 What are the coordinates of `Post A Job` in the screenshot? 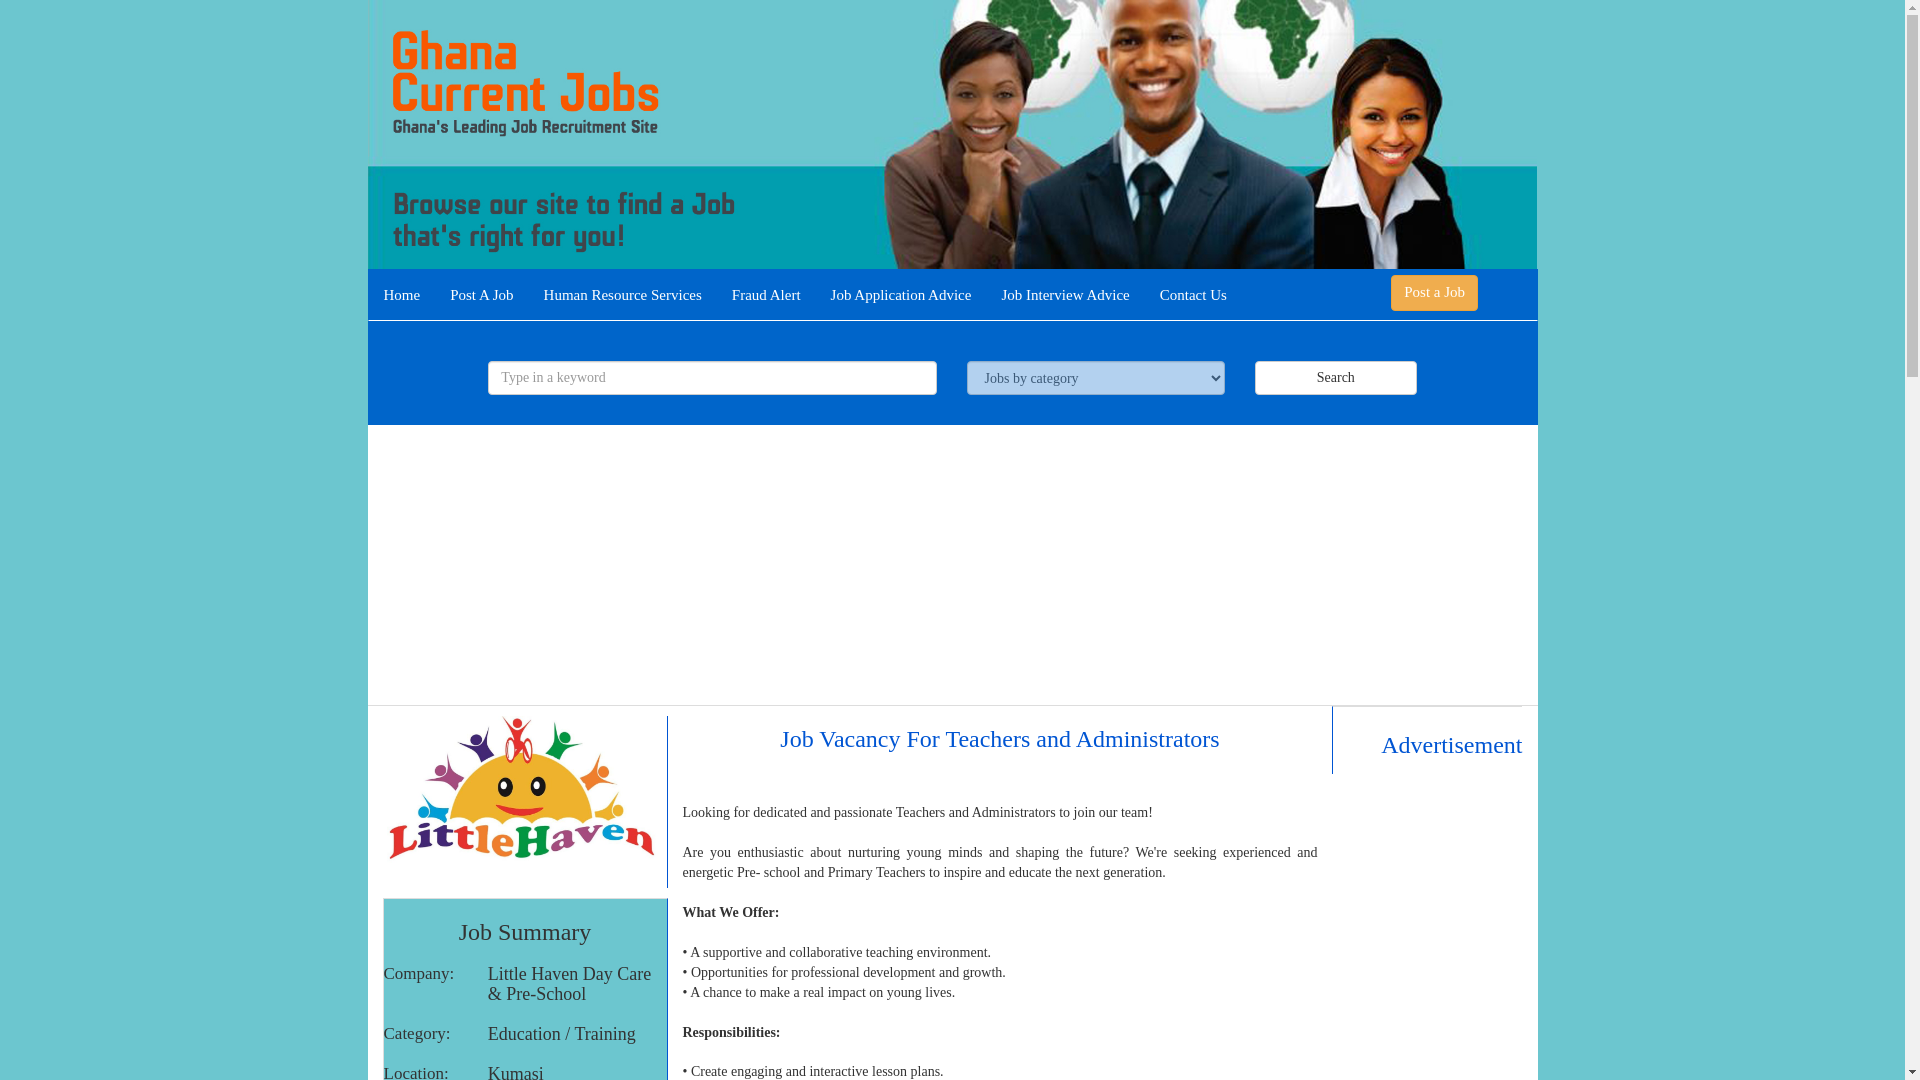 It's located at (482, 294).